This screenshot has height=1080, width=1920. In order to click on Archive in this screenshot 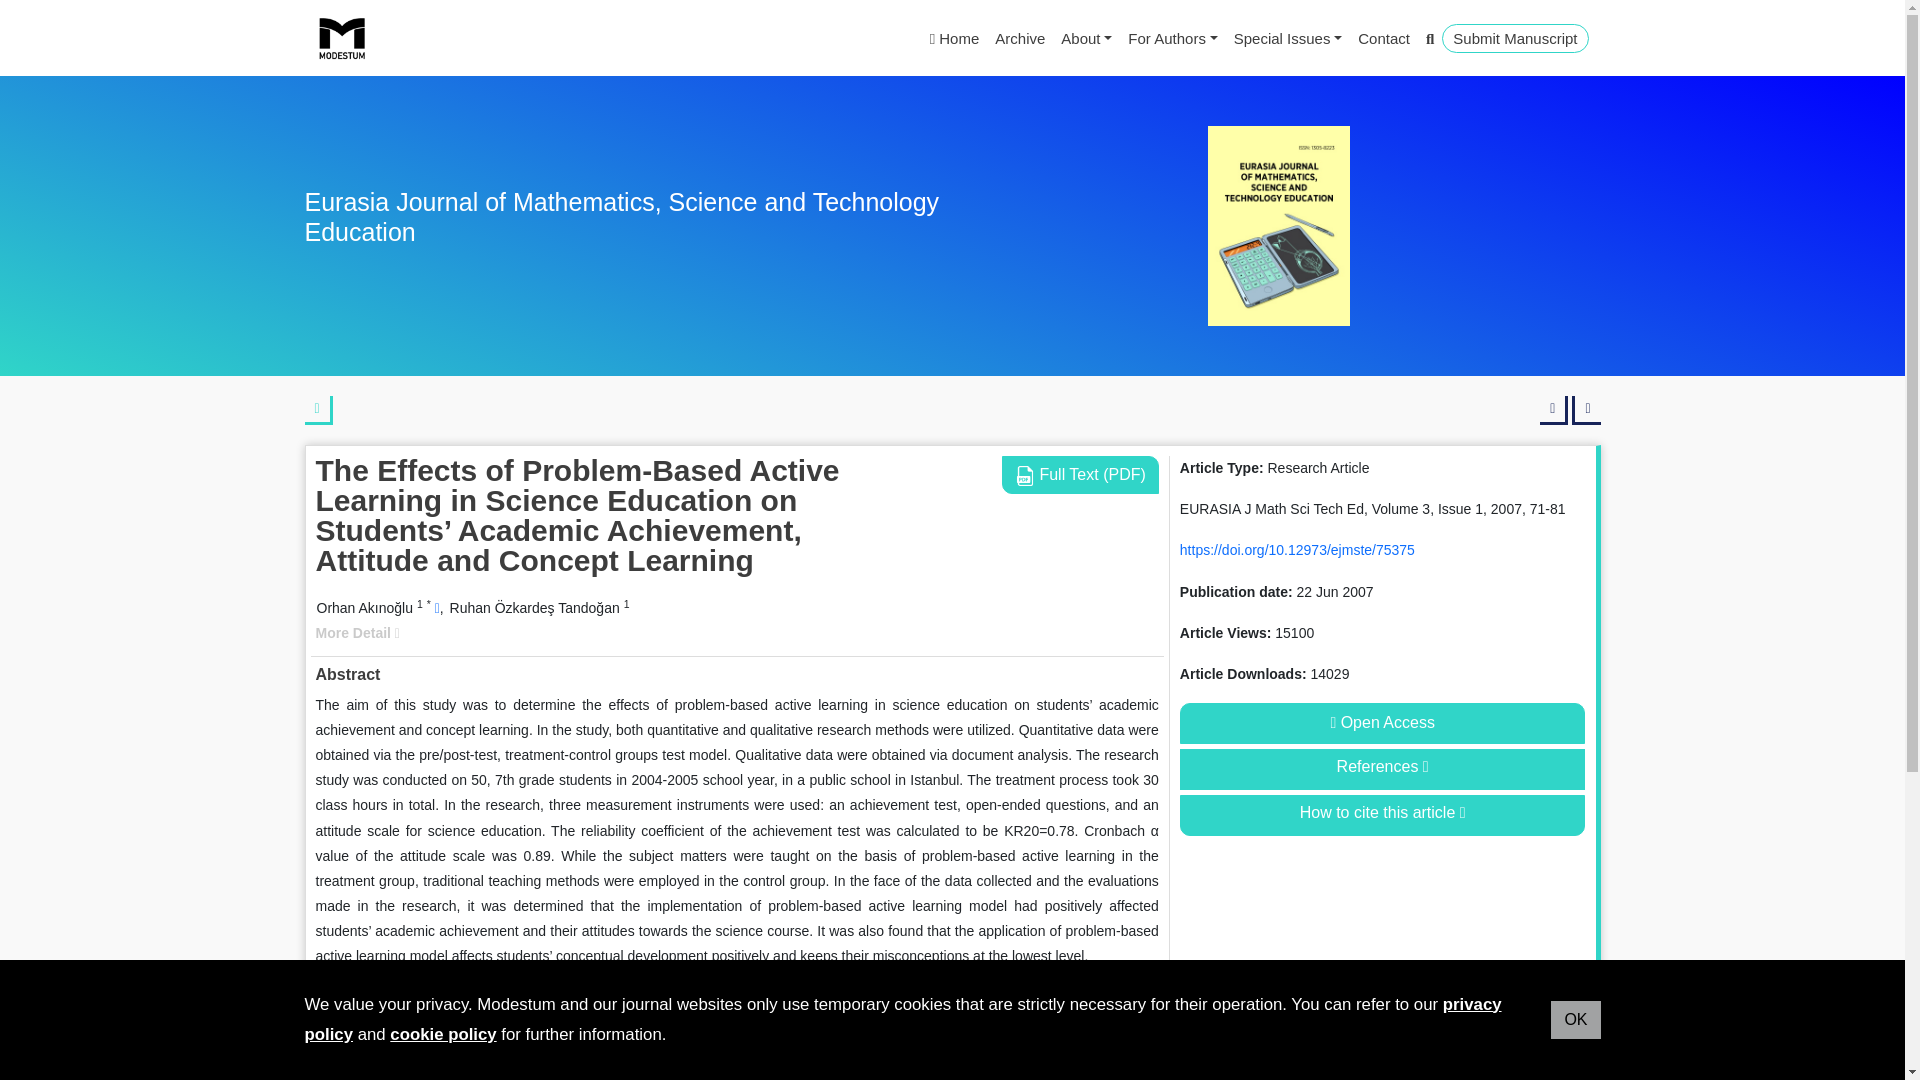, I will do `click(1019, 38)`.